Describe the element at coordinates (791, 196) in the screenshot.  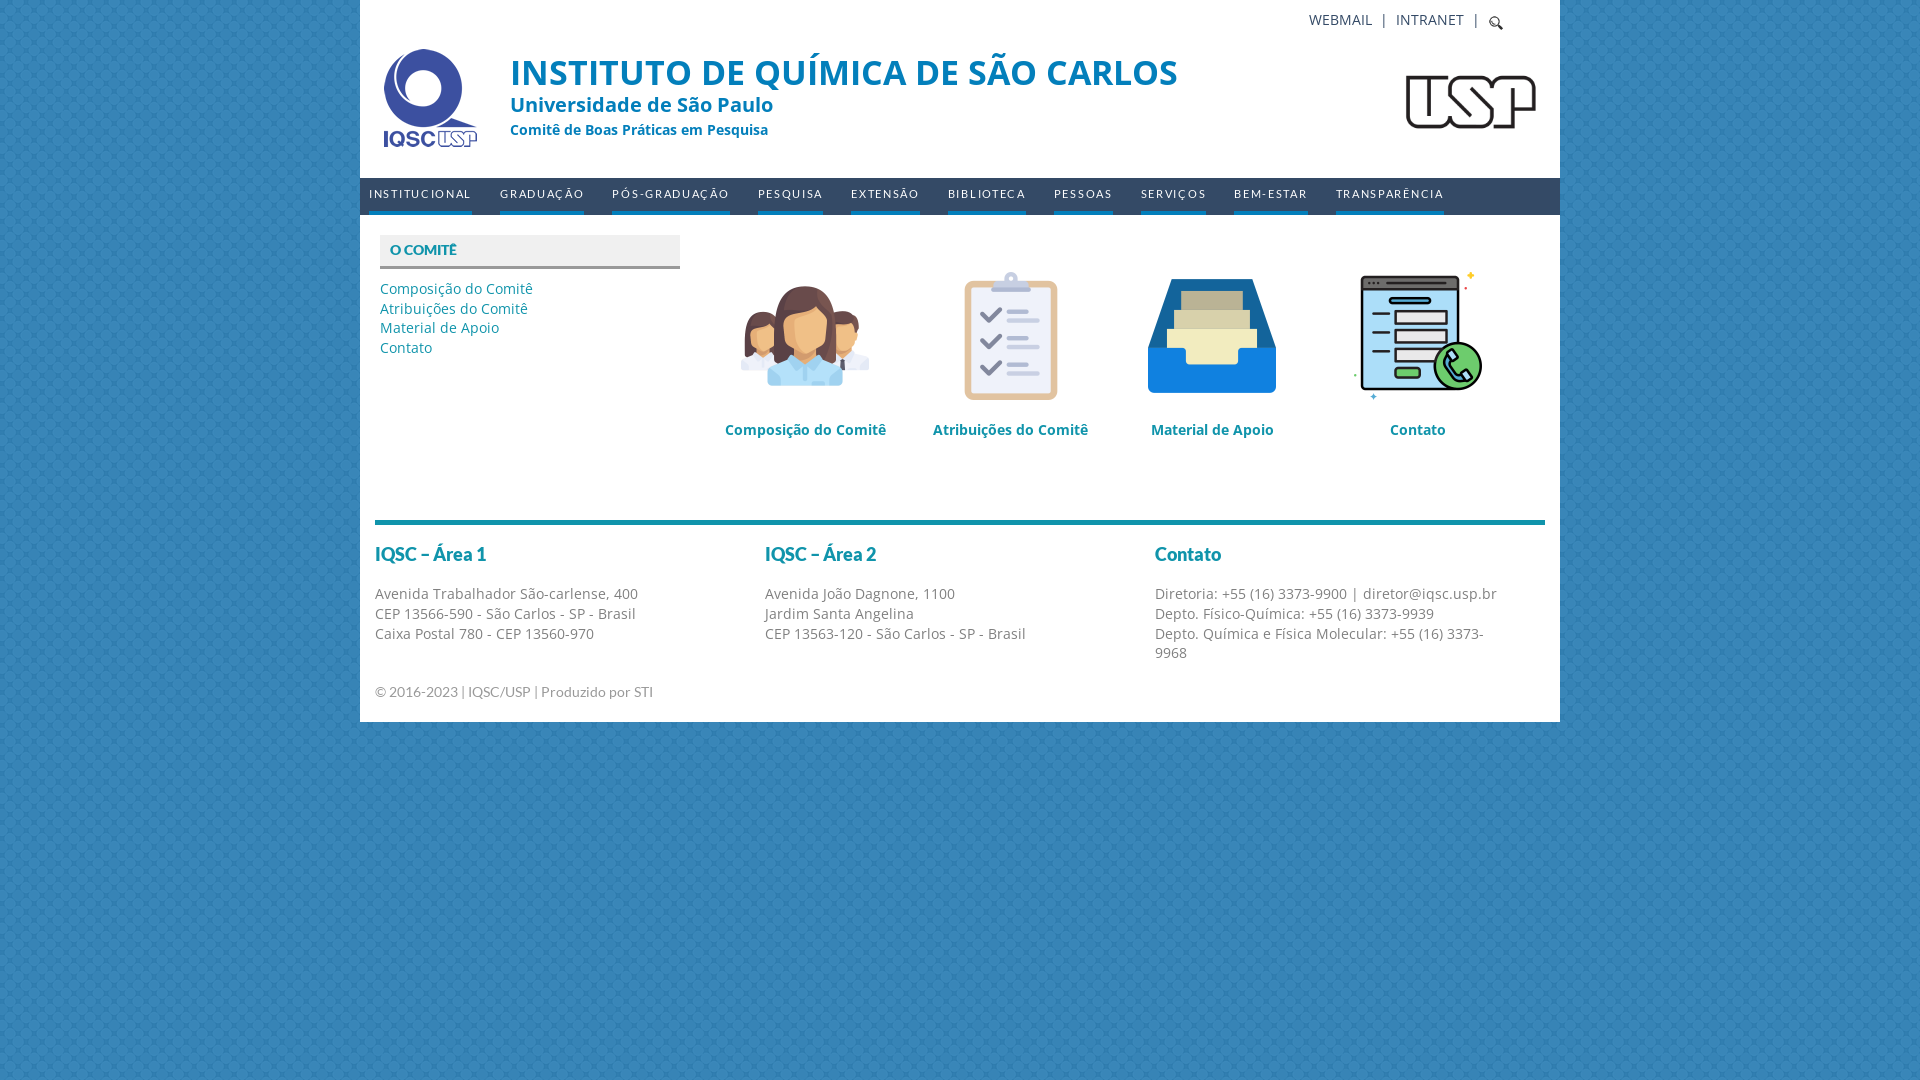
I see `PESQUISA` at that location.